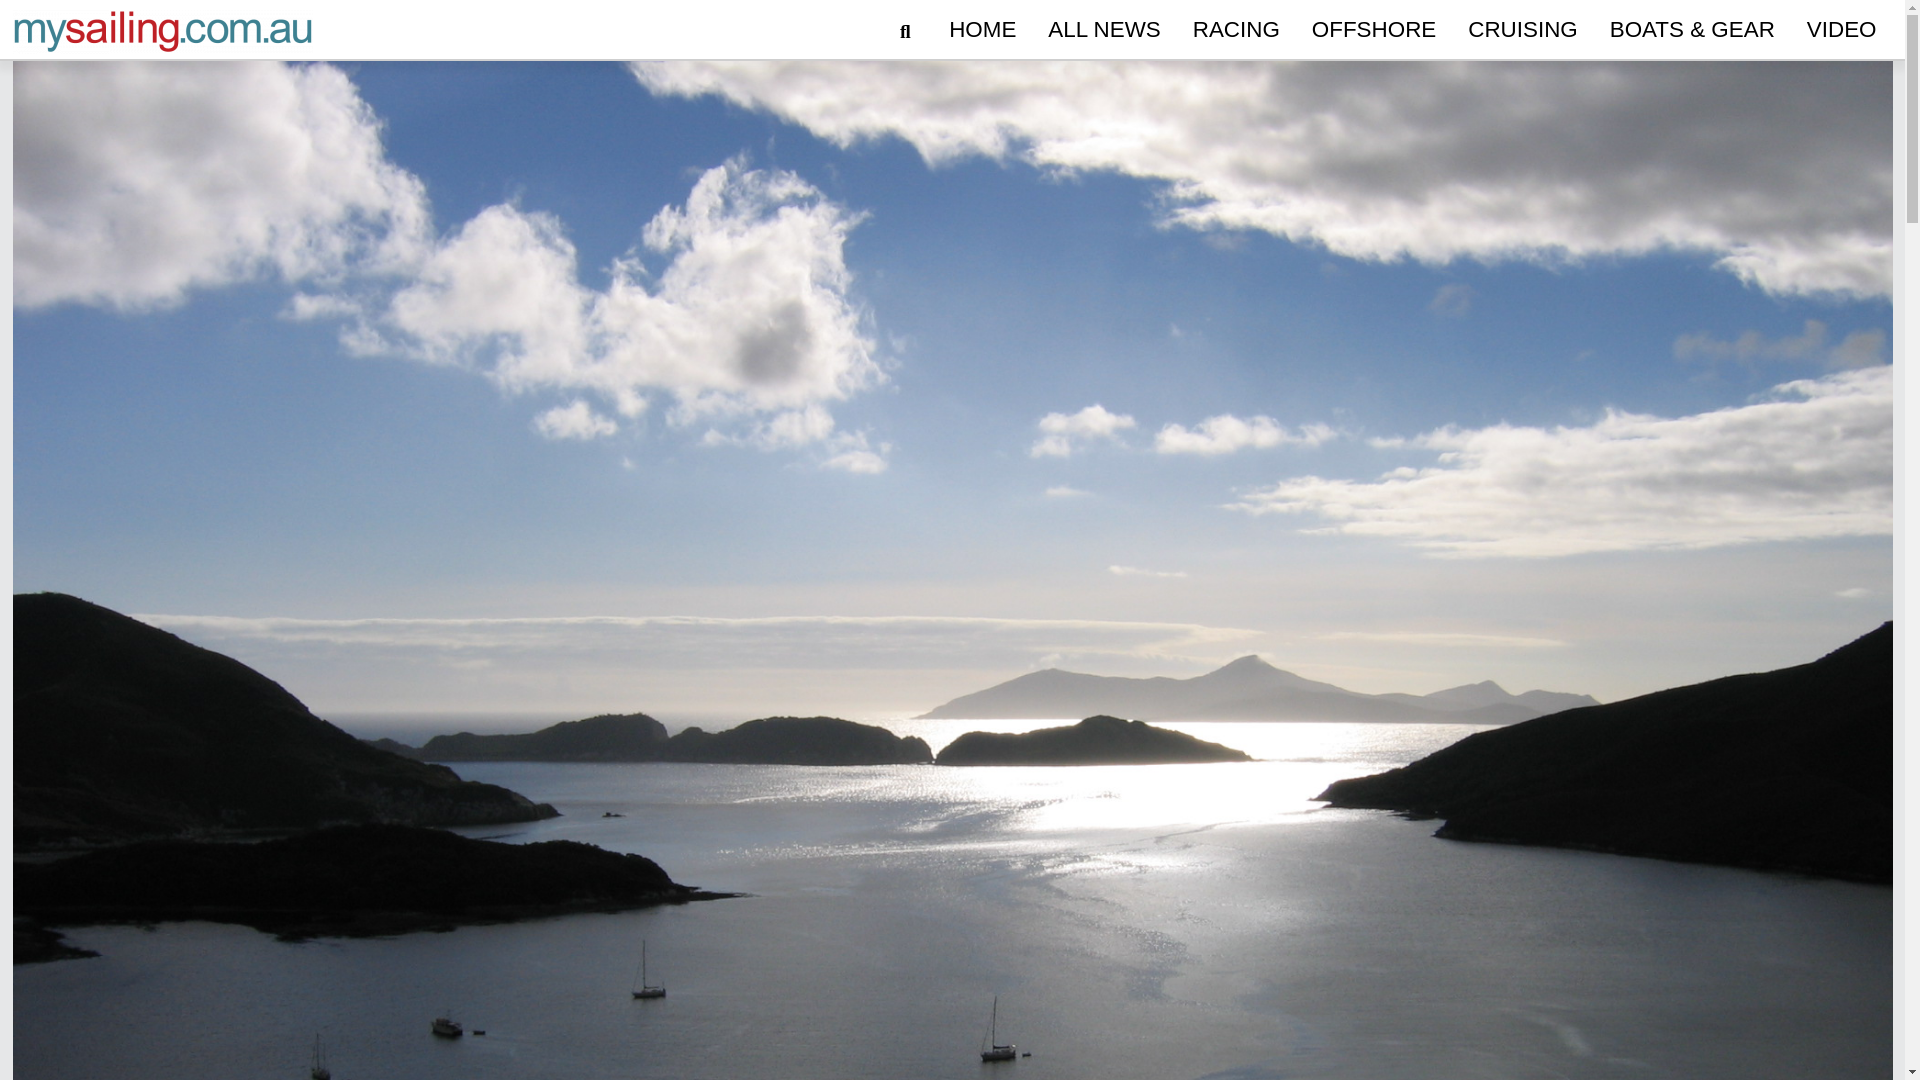 This screenshot has width=1920, height=1080. Describe the element at coordinates (1373, 30) in the screenshot. I see `Offshore` at that location.